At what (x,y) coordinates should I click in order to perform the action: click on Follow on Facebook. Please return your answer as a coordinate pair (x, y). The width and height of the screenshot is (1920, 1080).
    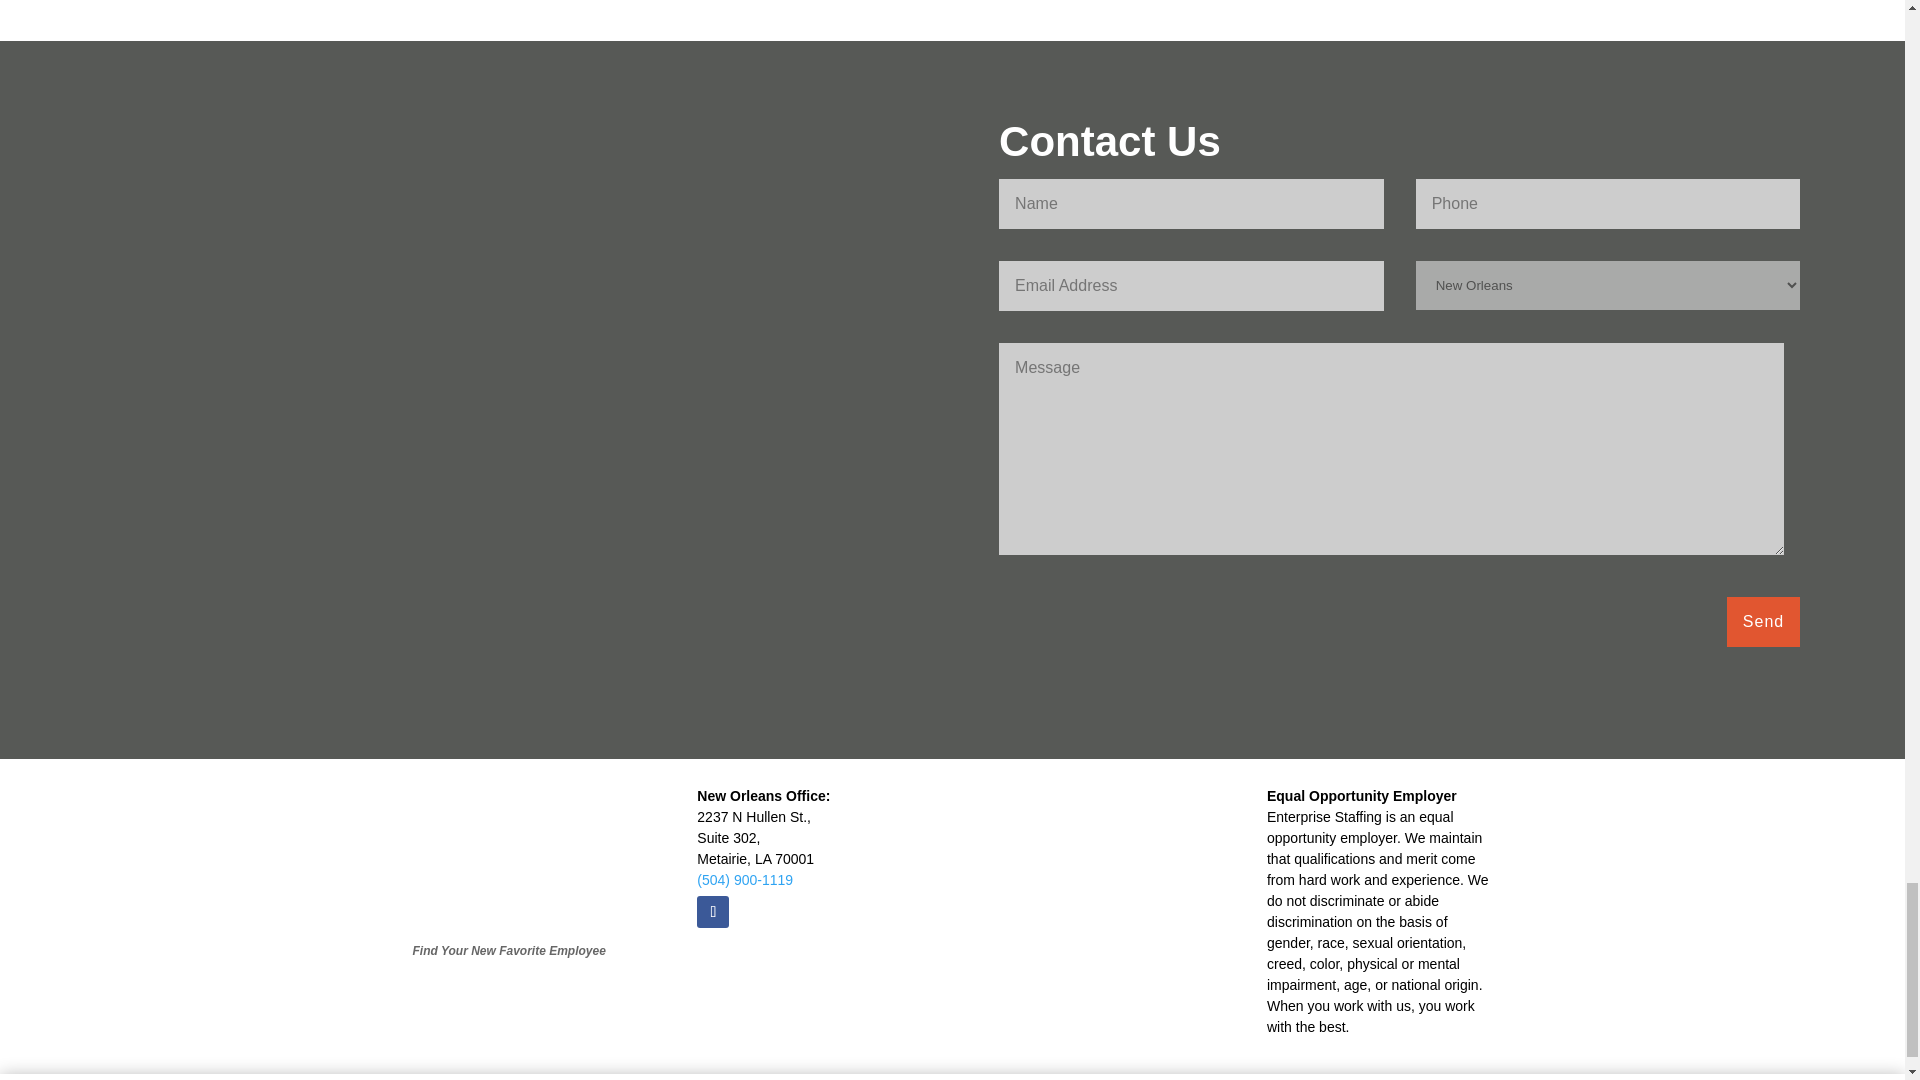
    Looking at the image, I should click on (712, 912).